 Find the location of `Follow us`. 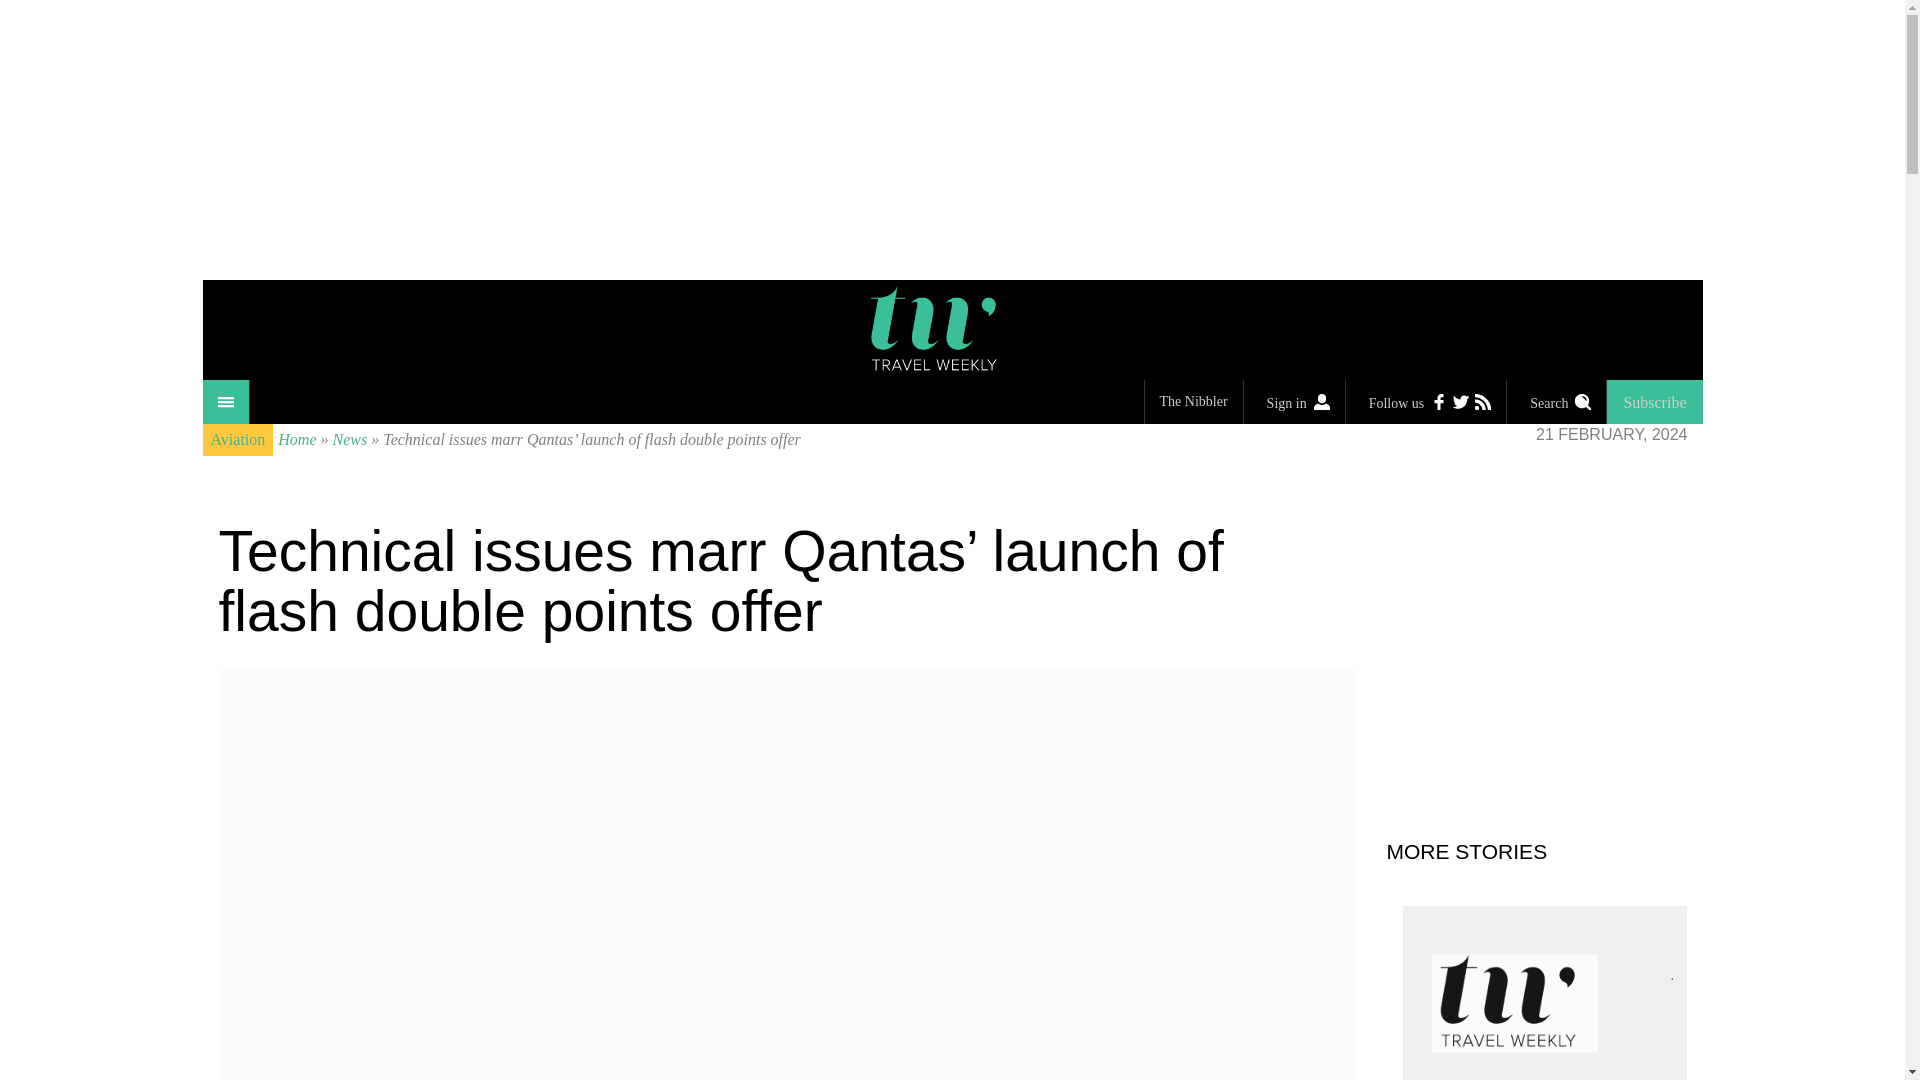

Follow us is located at coordinates (1426, 402).